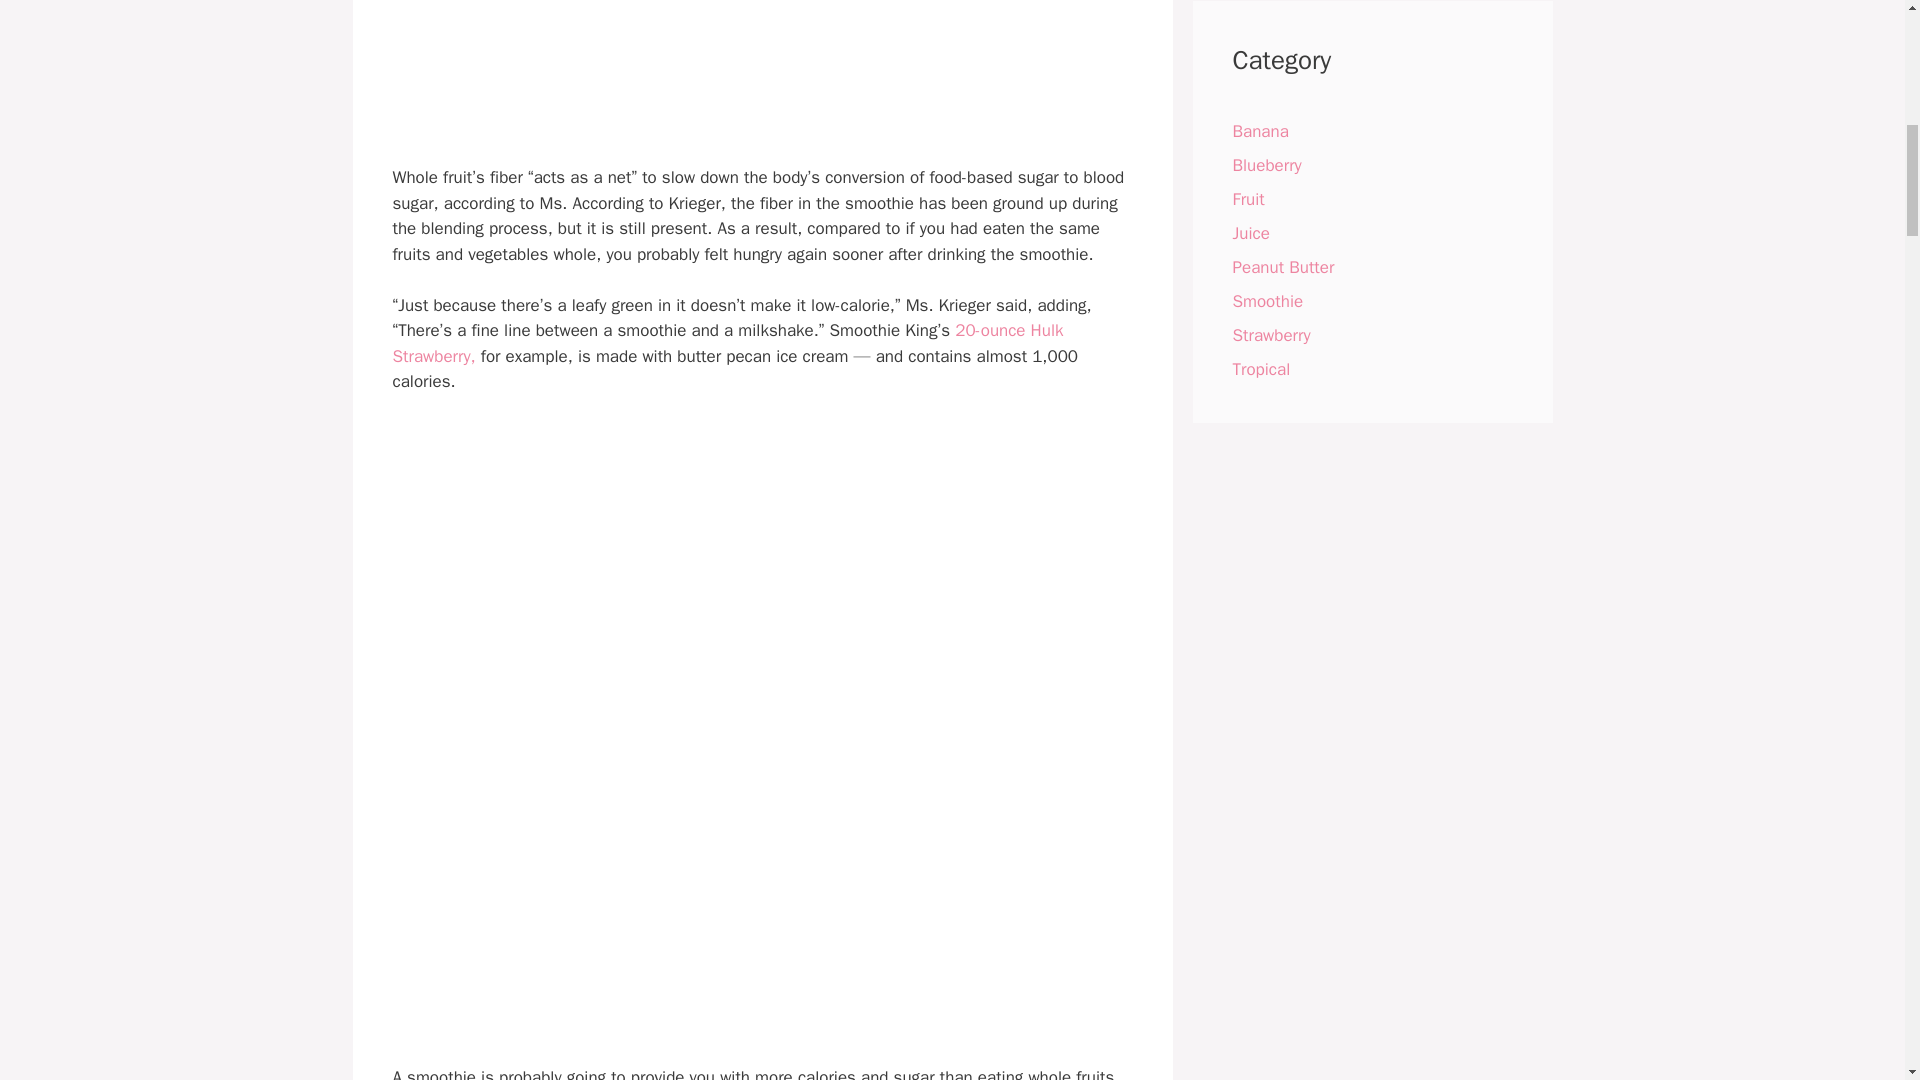  I want to click on Peanut Butter, so click(1283, 267).